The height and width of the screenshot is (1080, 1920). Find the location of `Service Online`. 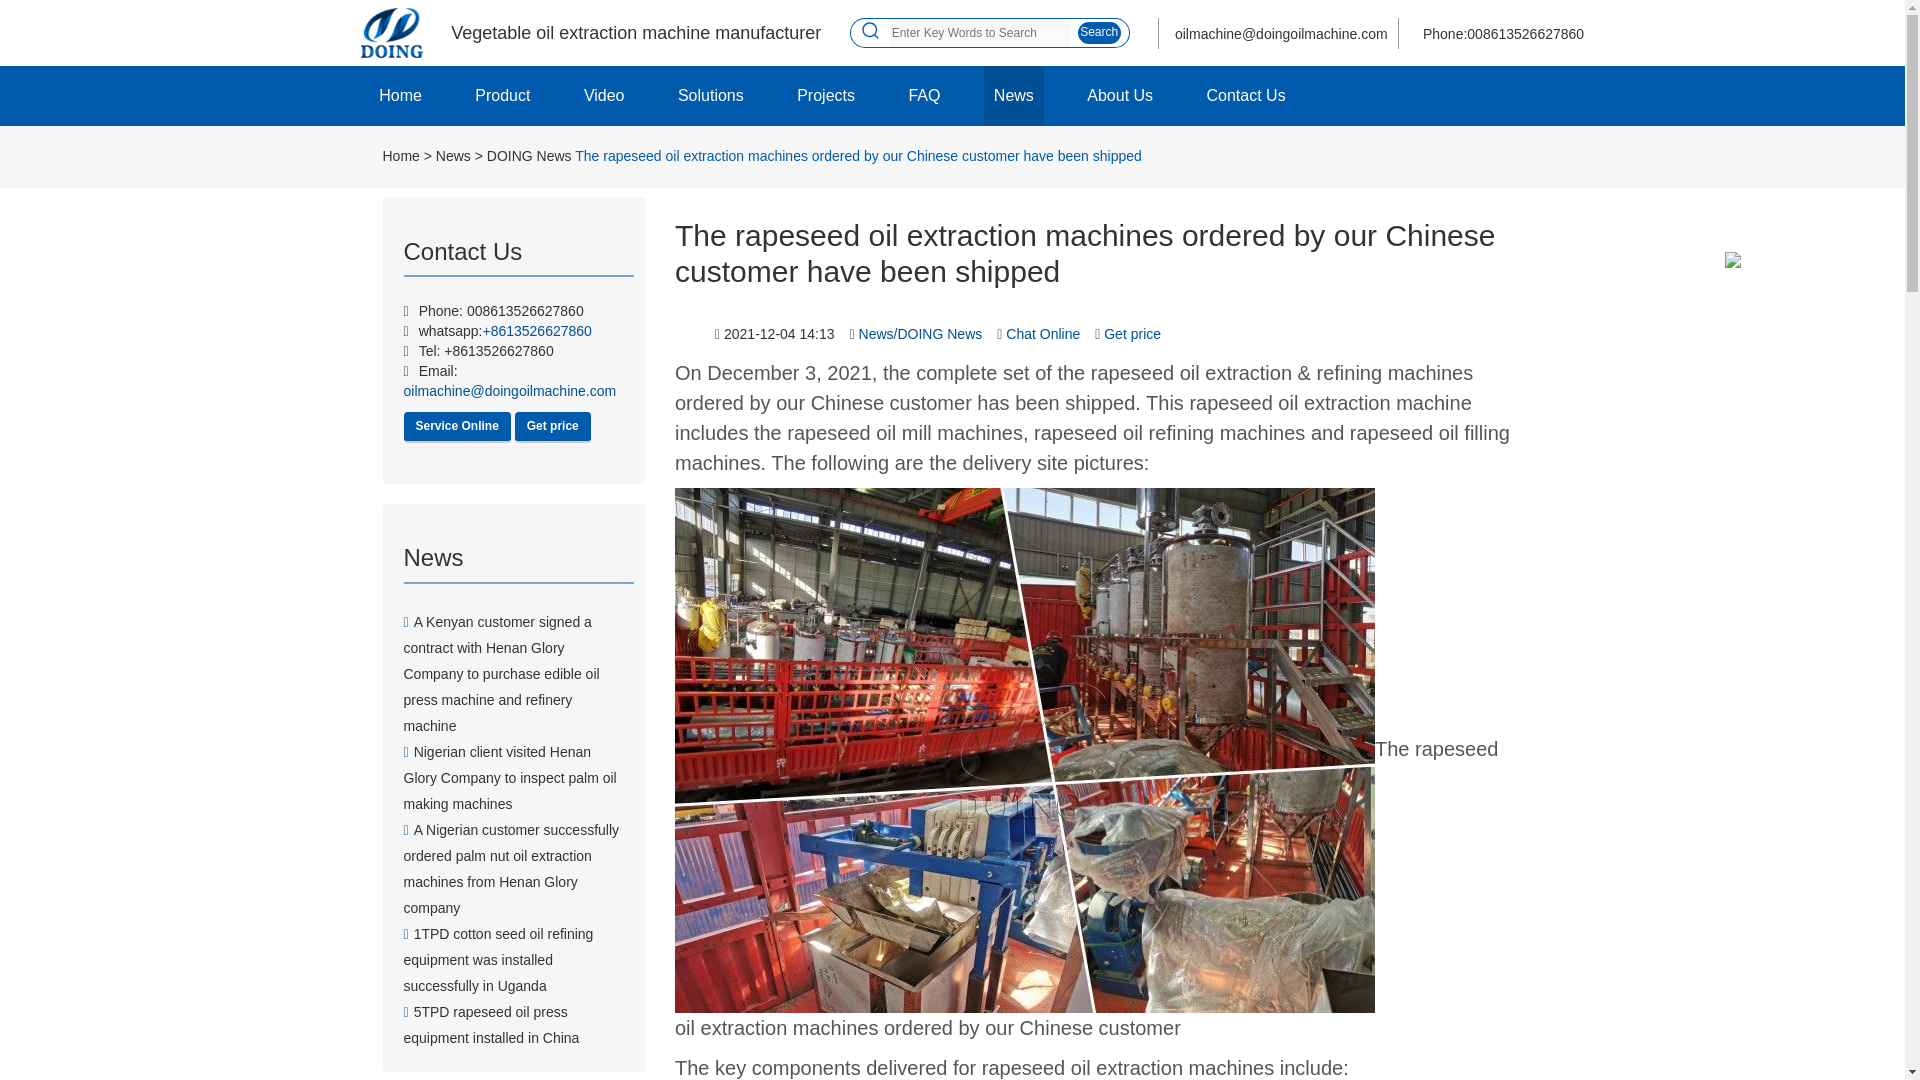

Service Online is located at coordinates (456, 426).